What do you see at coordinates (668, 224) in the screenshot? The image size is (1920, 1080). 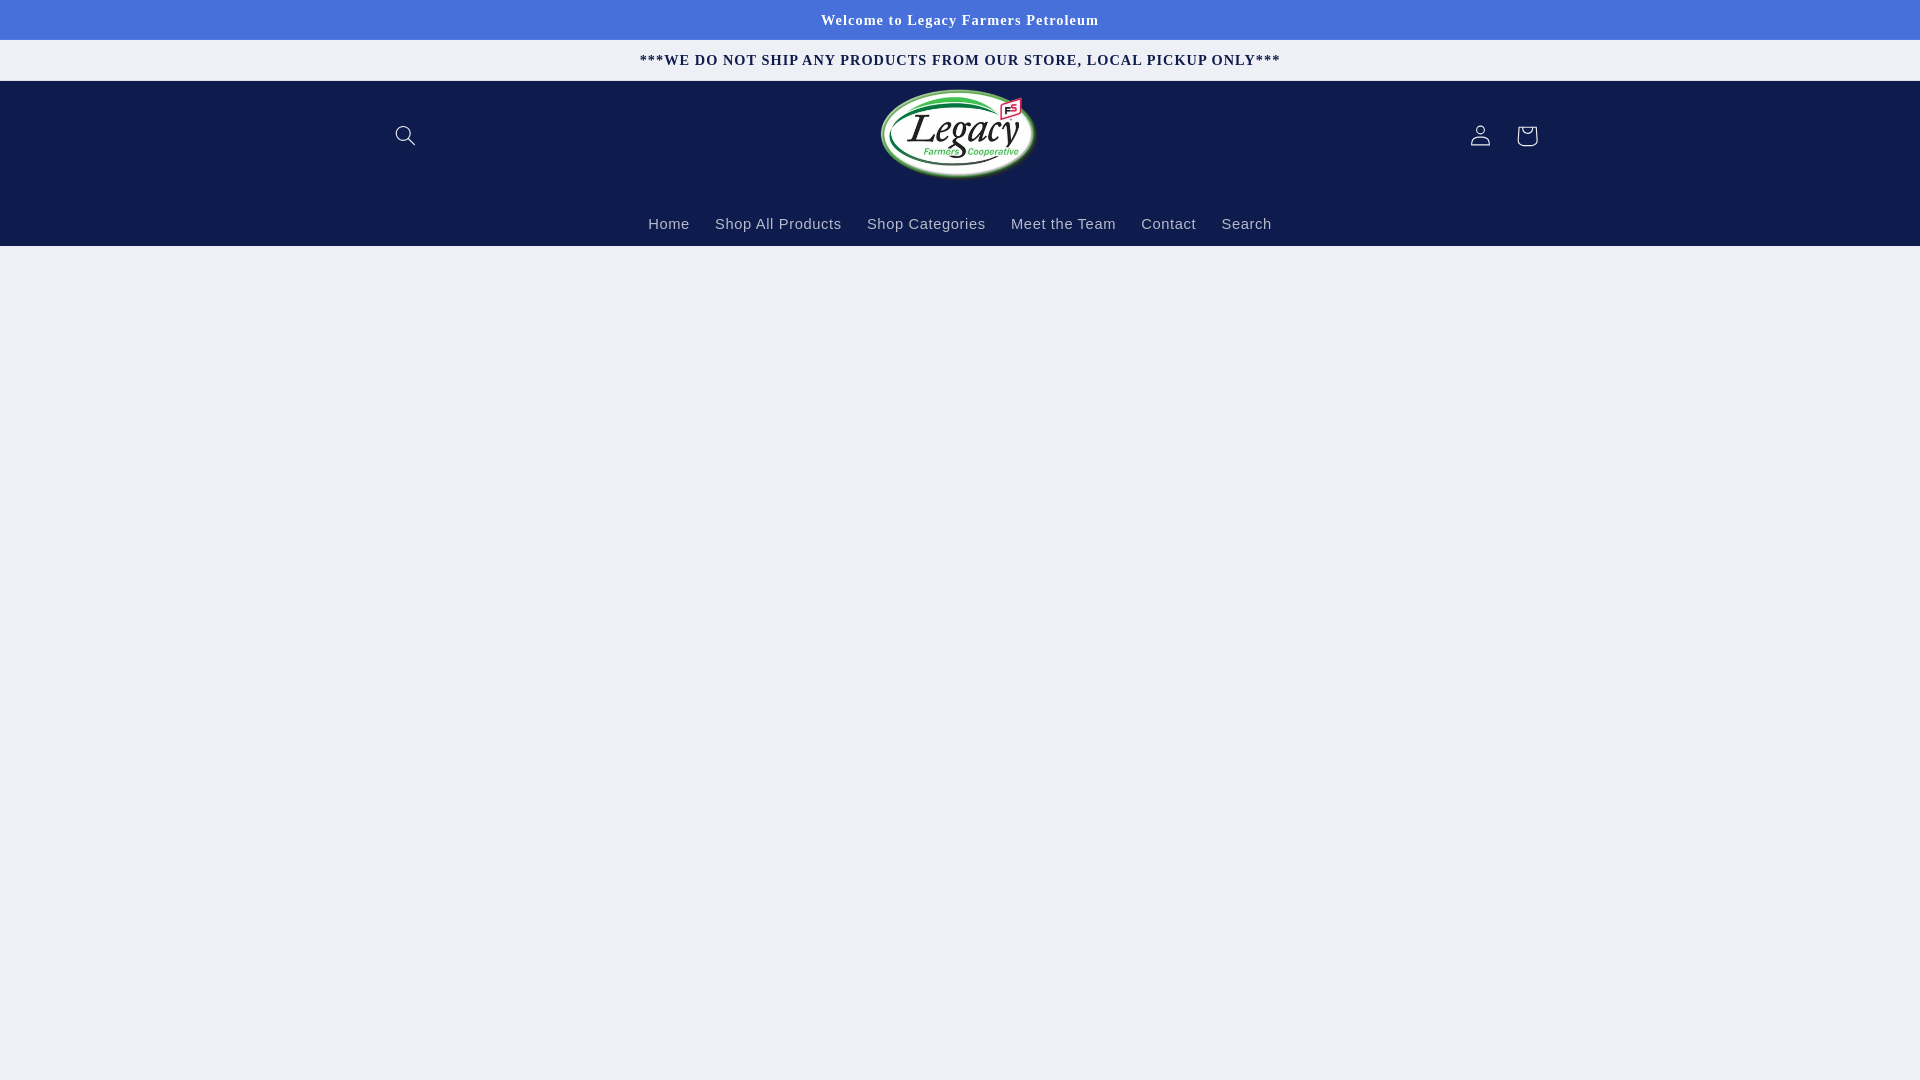 I see `Home` at bounding box center [668, 224].